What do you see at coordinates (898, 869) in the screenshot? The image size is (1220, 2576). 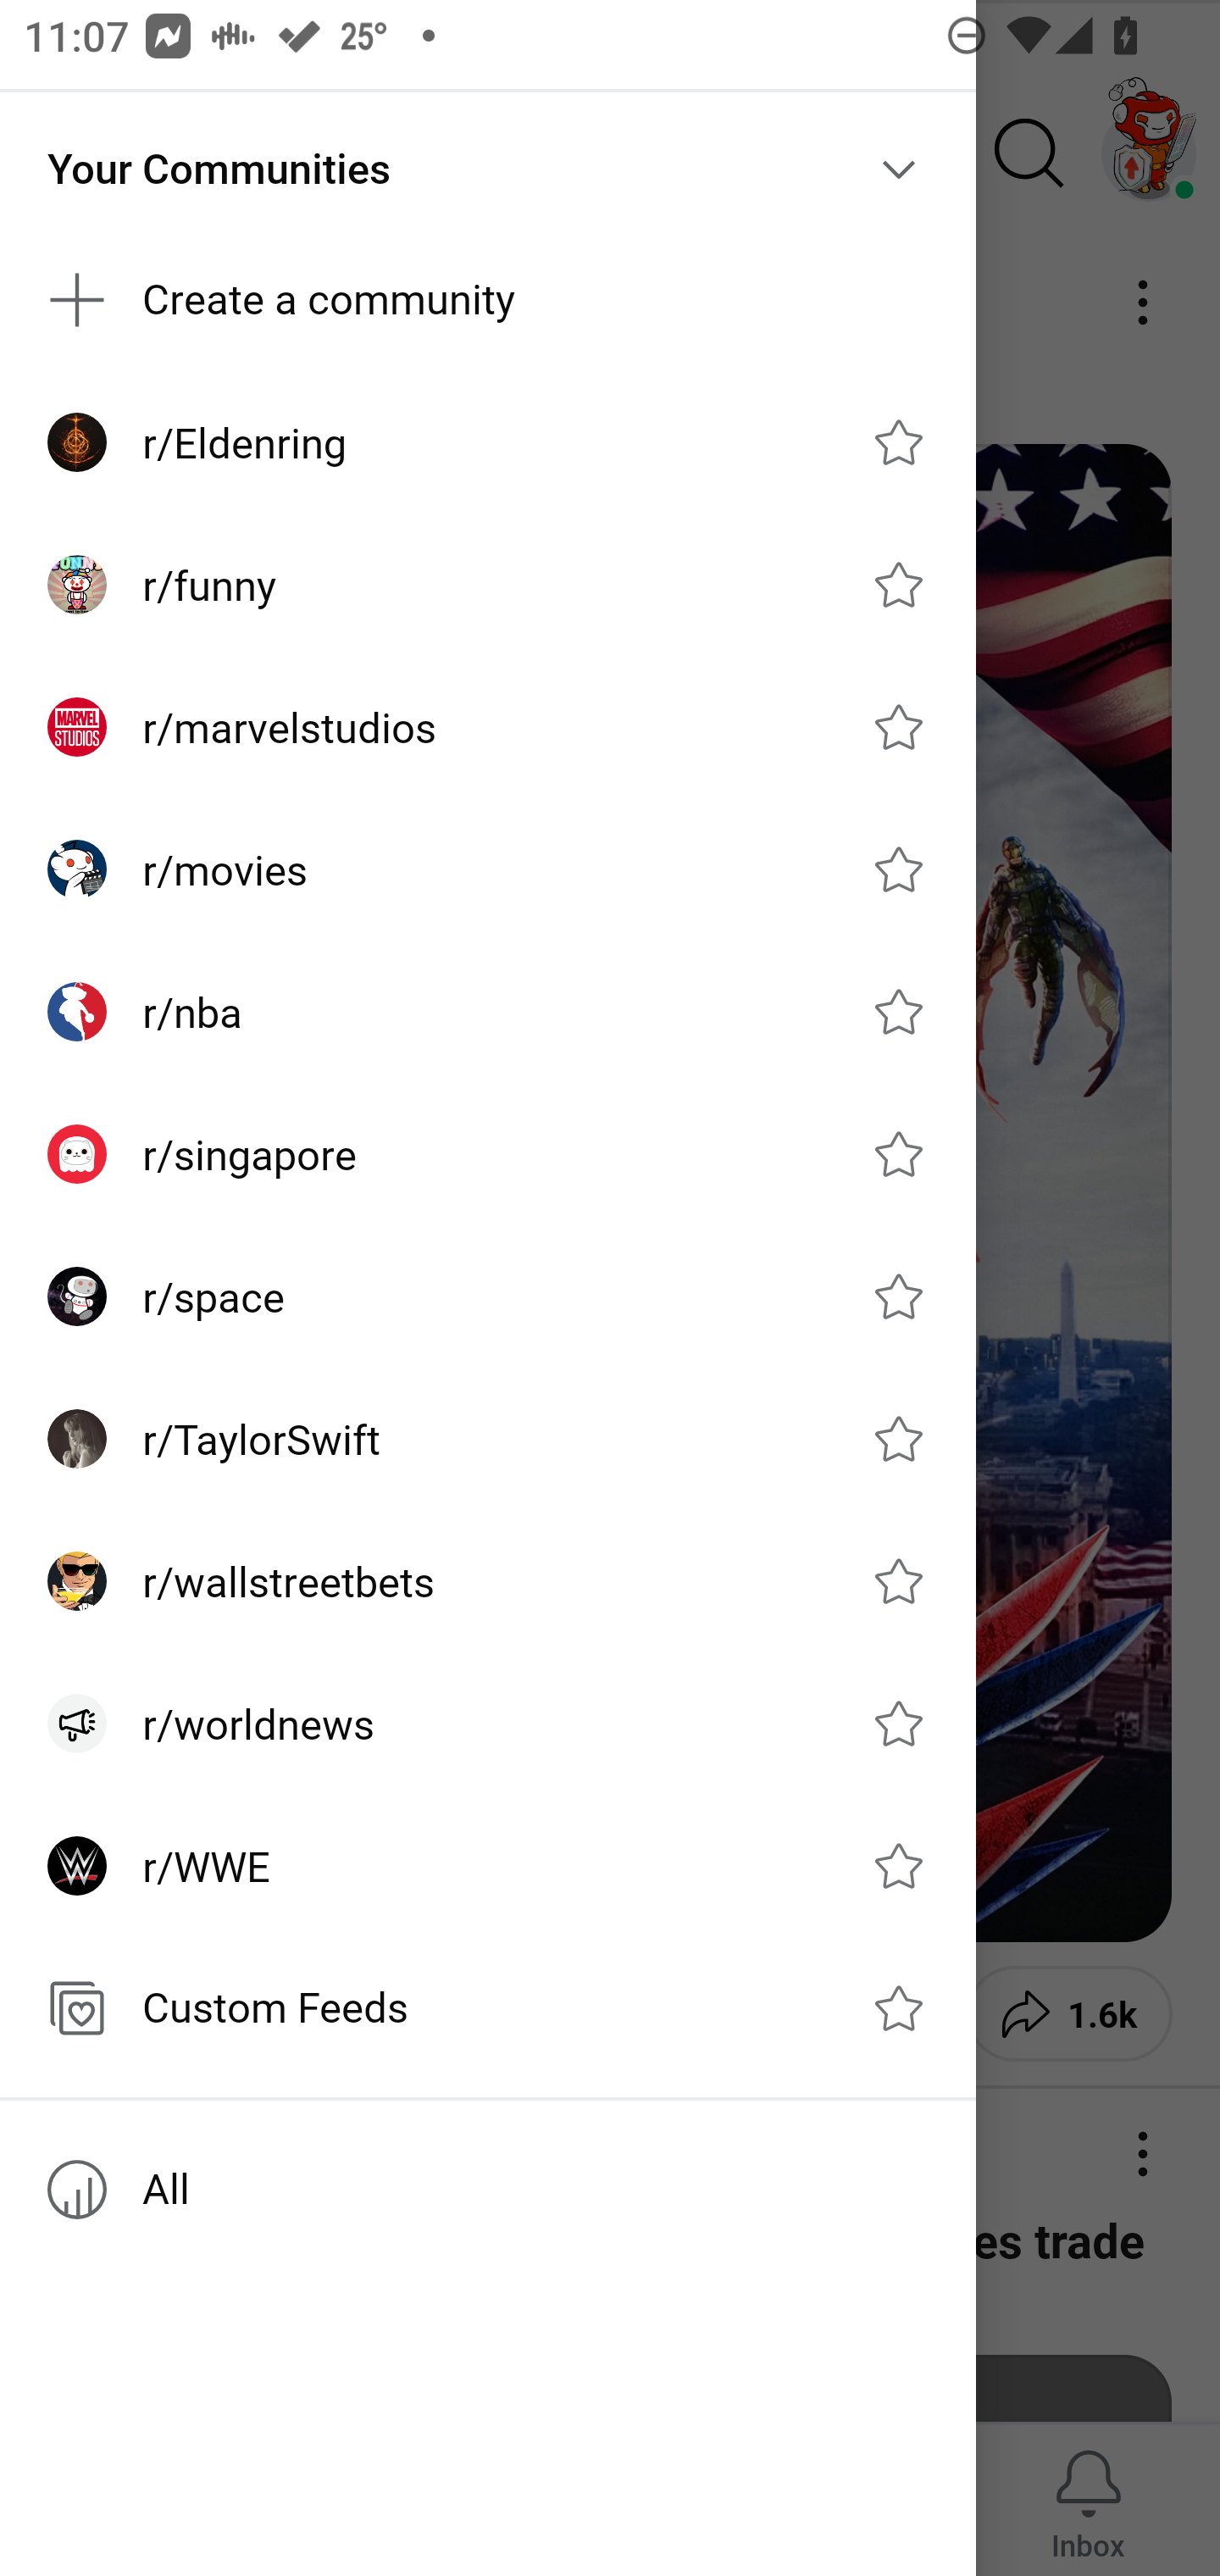 I see `Favorite r/movies` at bounding box center [898, 869].